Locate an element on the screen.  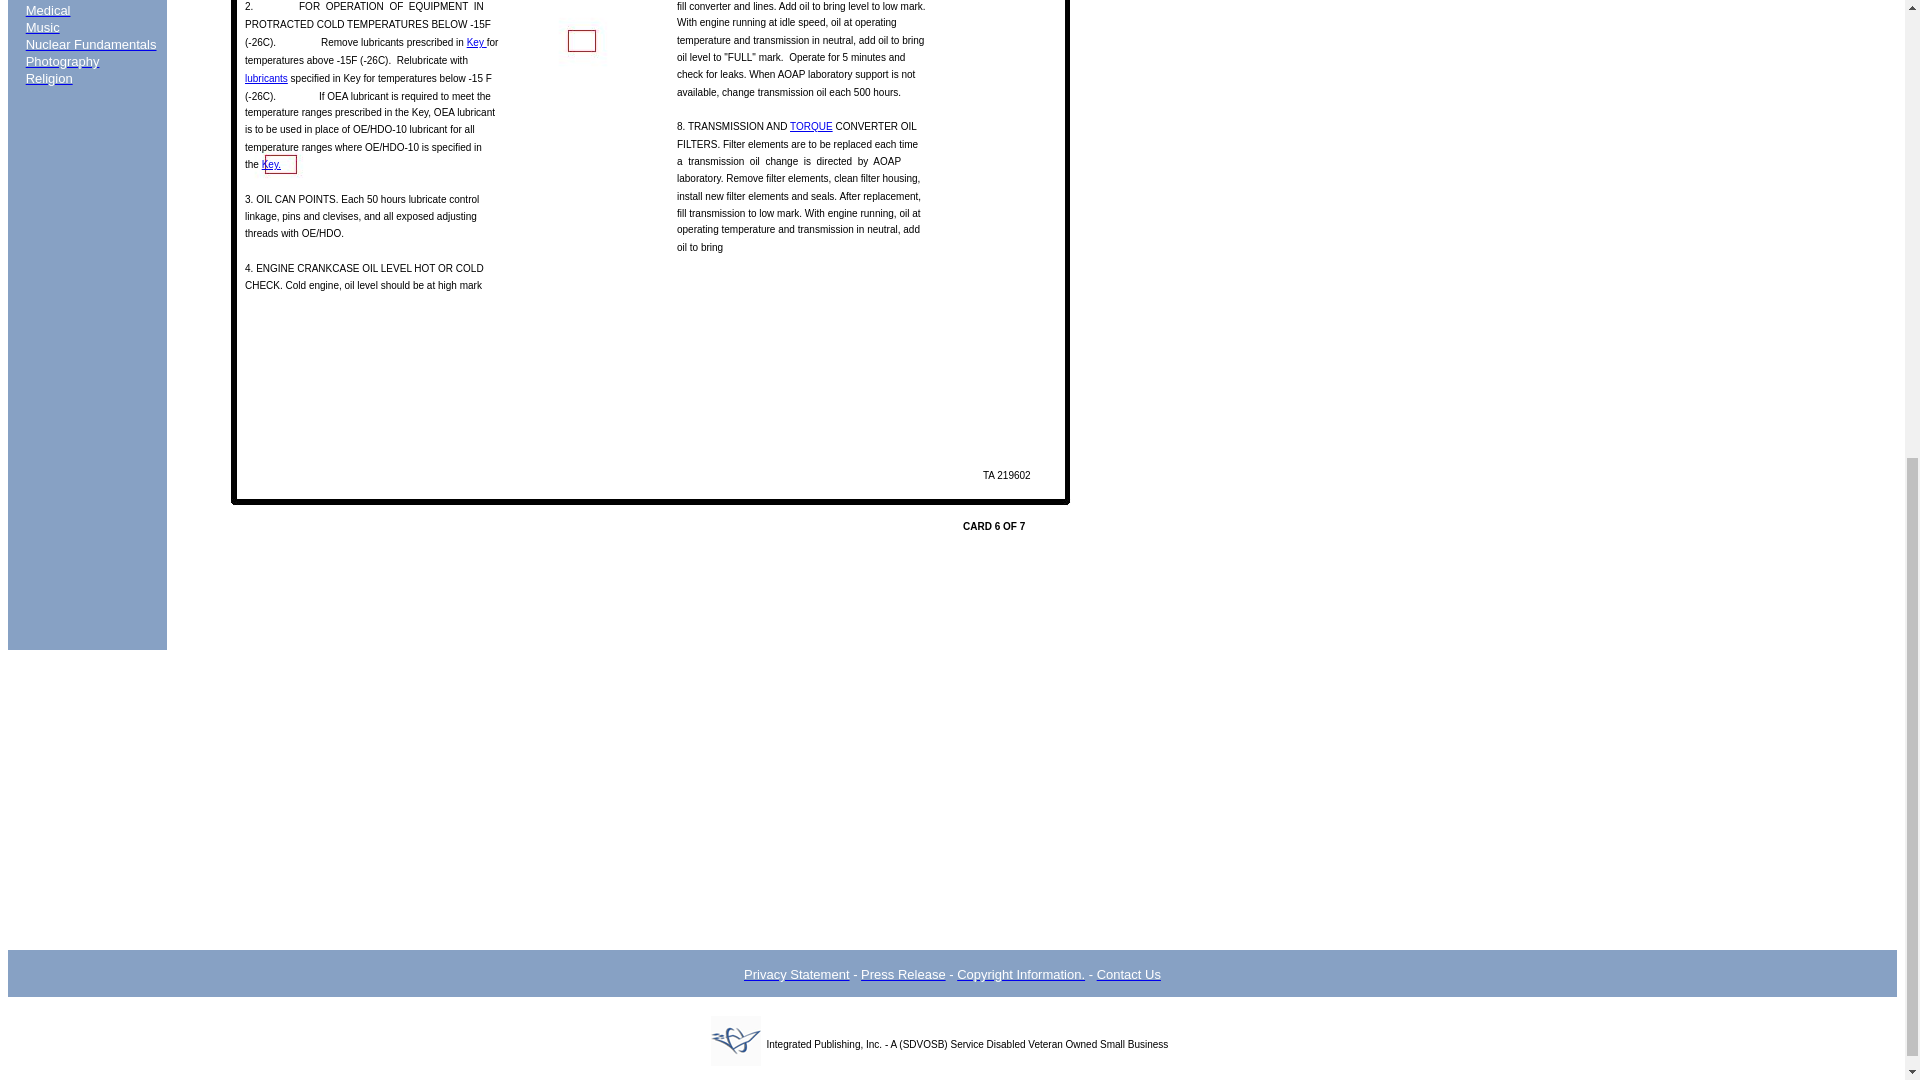
Medical is located at coordinates (48, 10).